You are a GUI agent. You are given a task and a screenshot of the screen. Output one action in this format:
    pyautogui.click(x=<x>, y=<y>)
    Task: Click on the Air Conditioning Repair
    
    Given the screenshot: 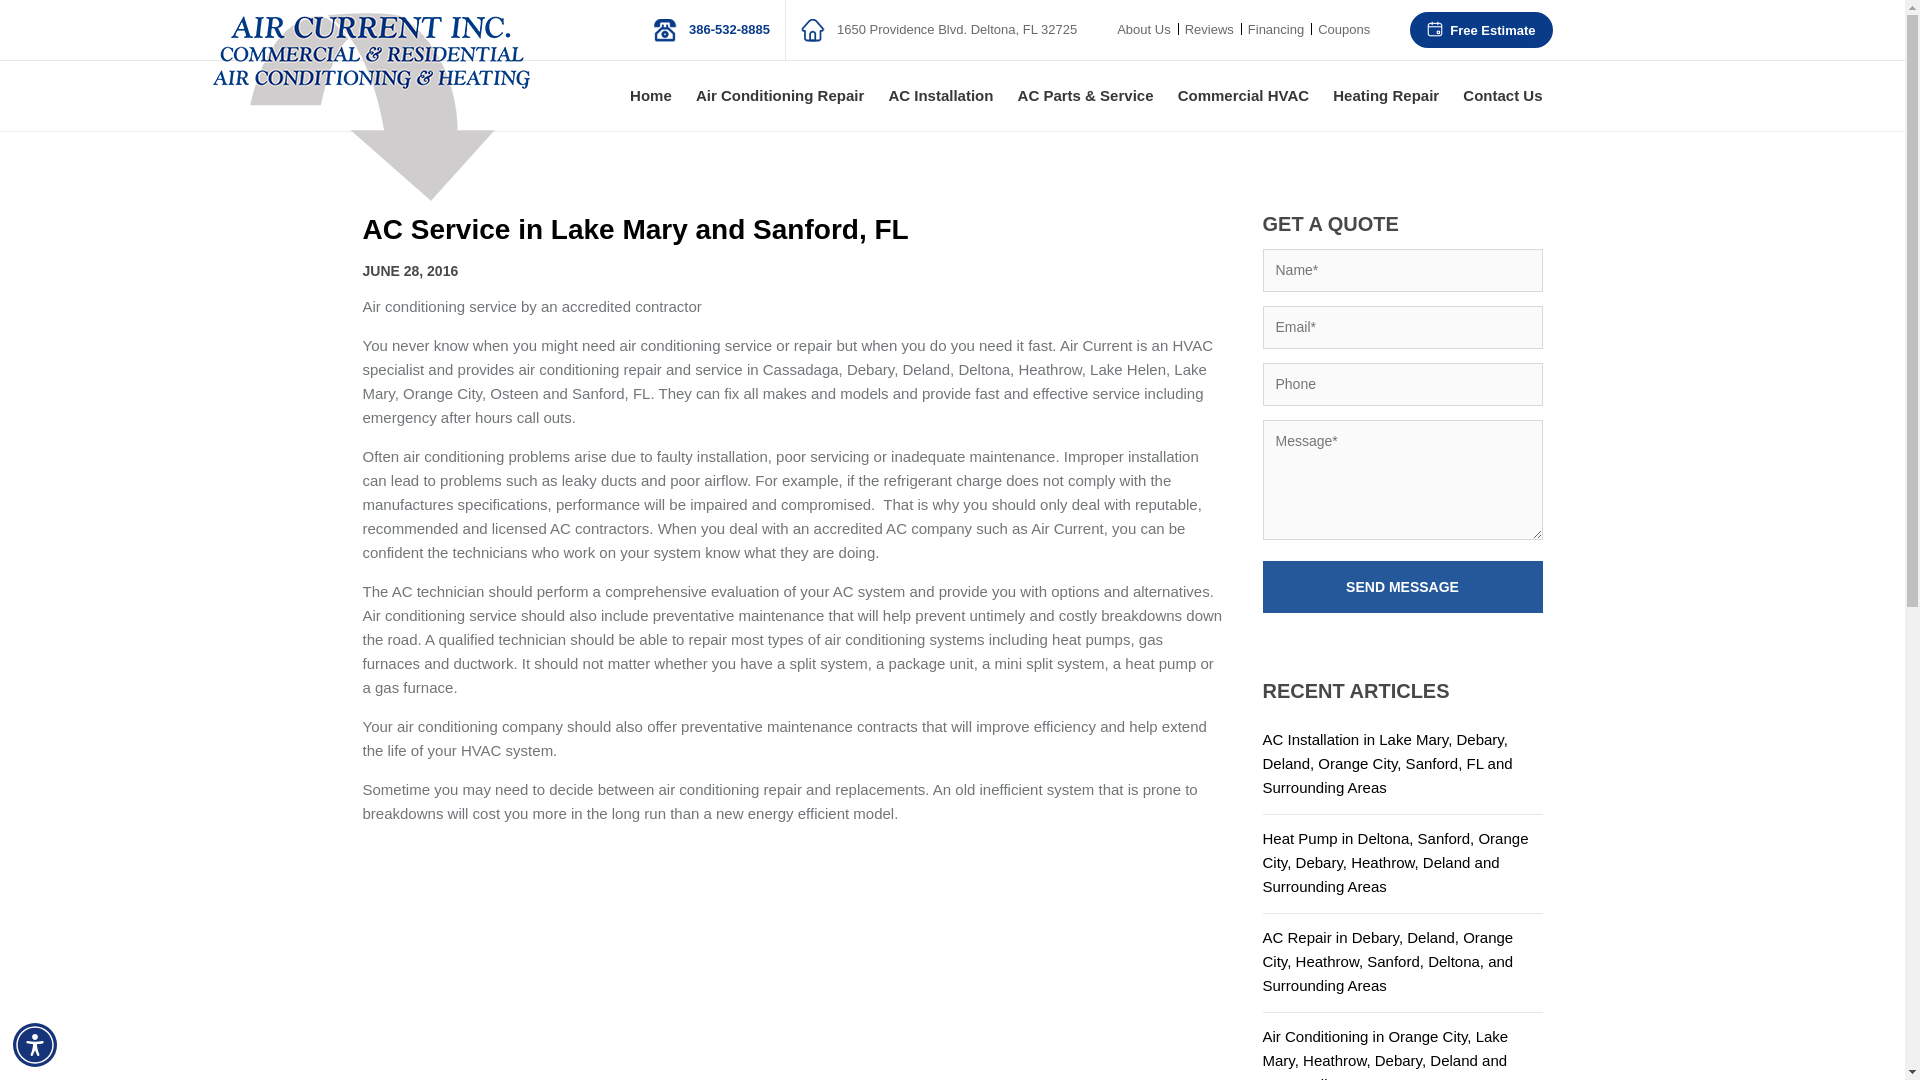 What is the action you would take?
    pyautogui.click(x=779, y=95)
    